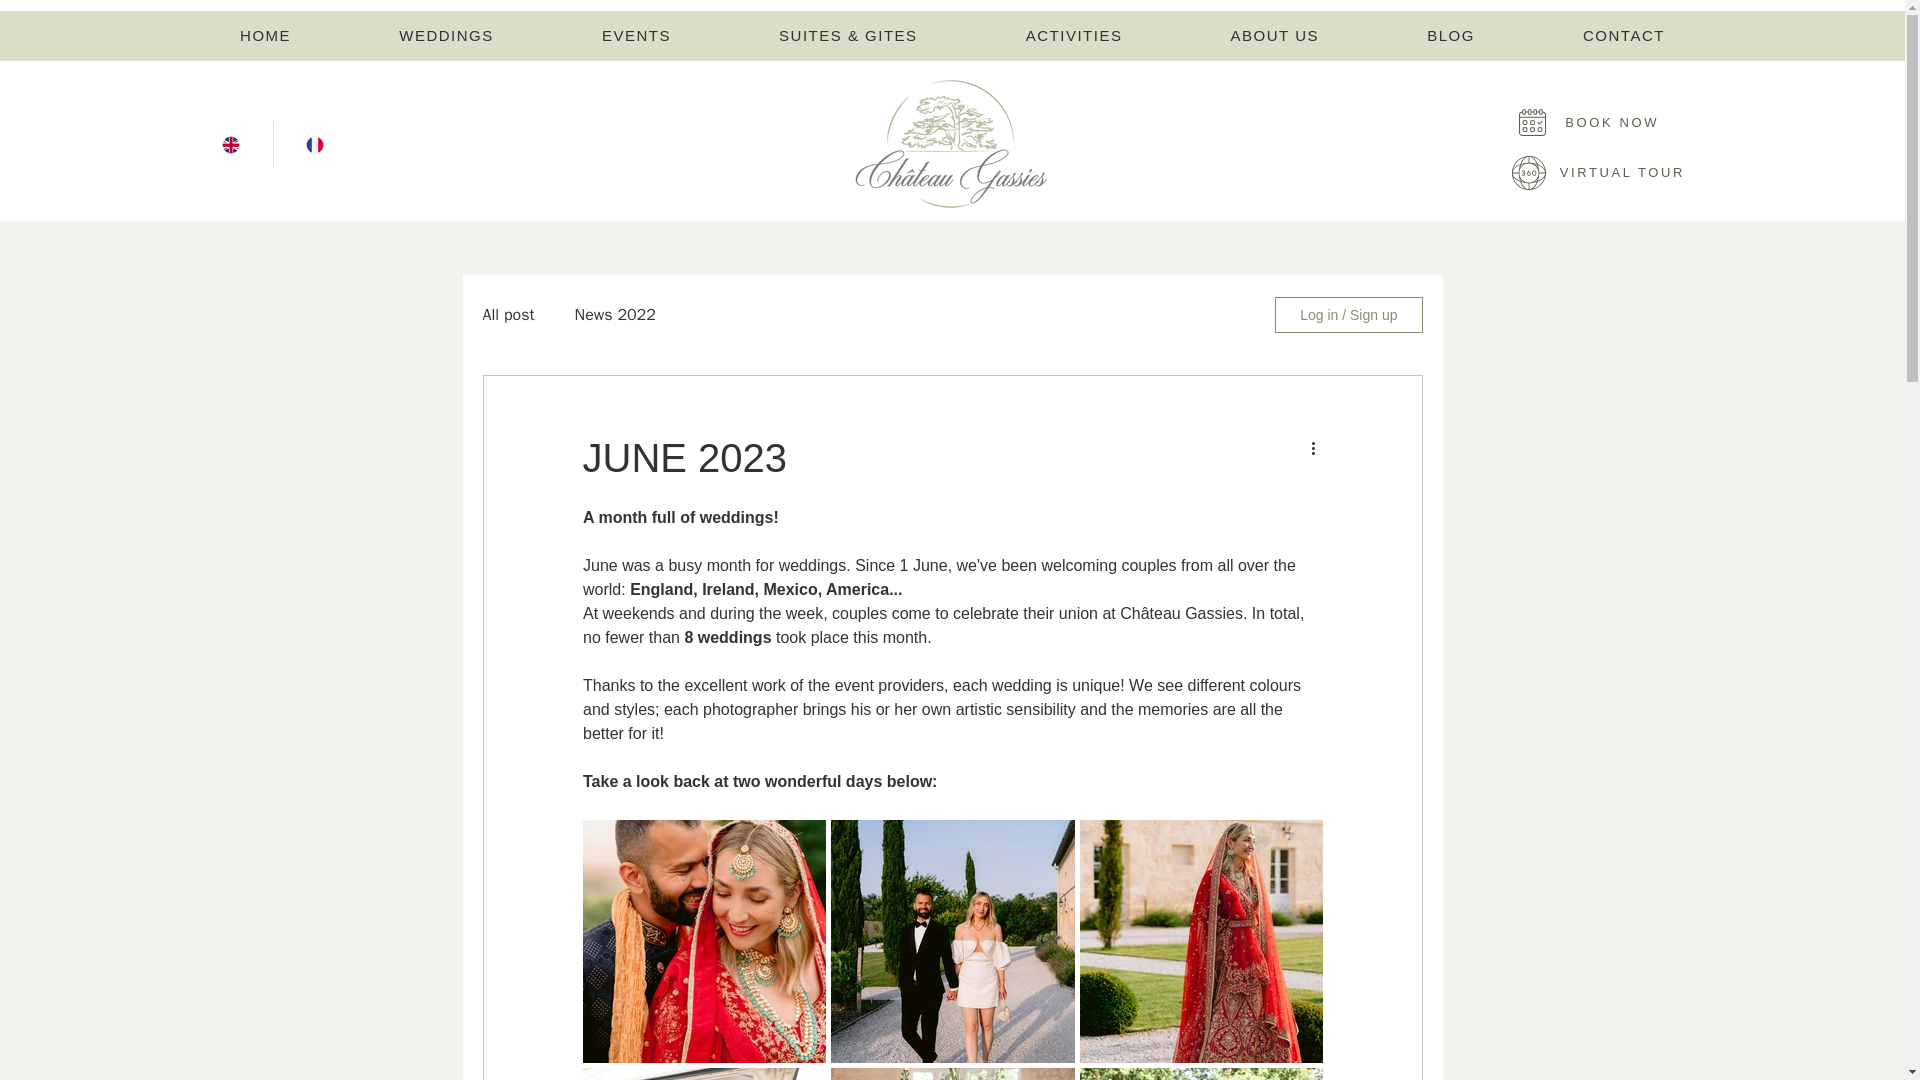 This screenshot has width=1920, height=1080. What do you see at coordinates (507, 314) in the screenshot?
I see `All post` at bounding box center [507, 314].